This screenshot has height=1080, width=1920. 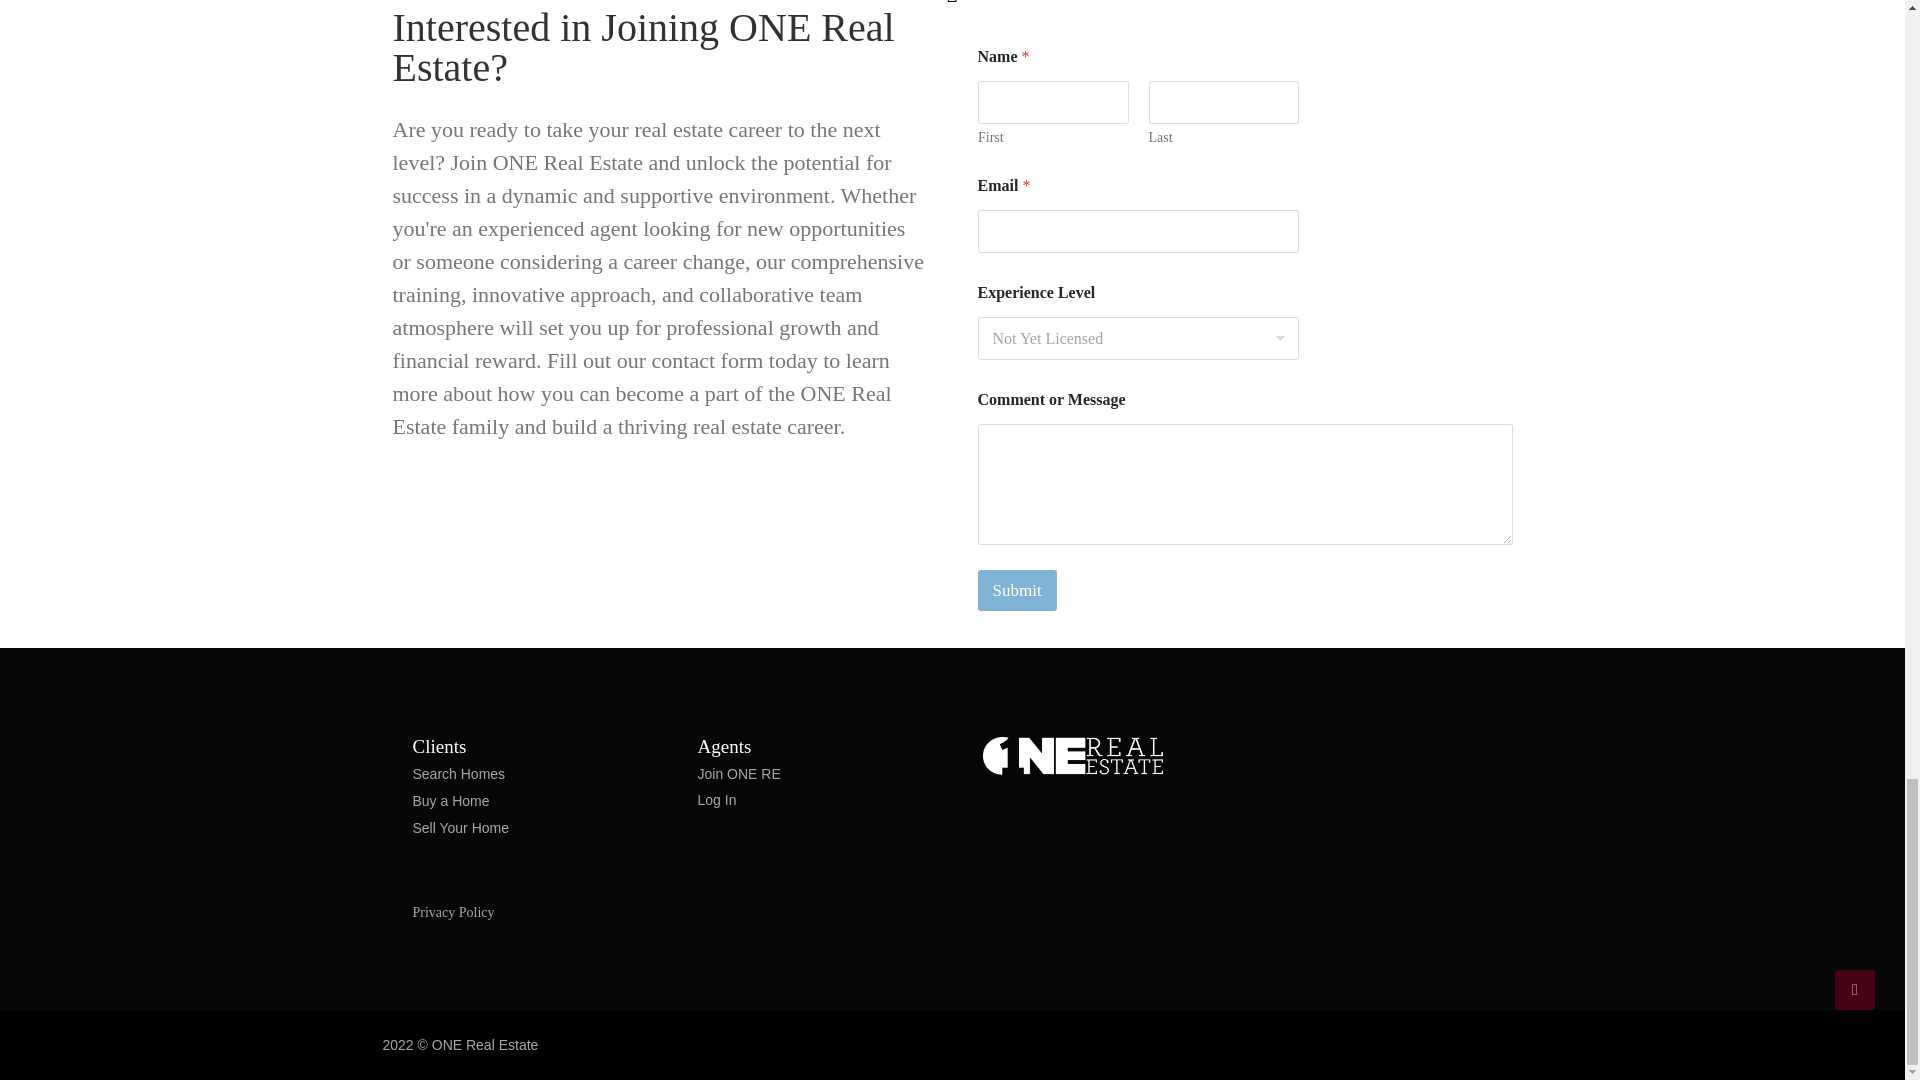 I want to click on Log In, so click(x=718, y=800).